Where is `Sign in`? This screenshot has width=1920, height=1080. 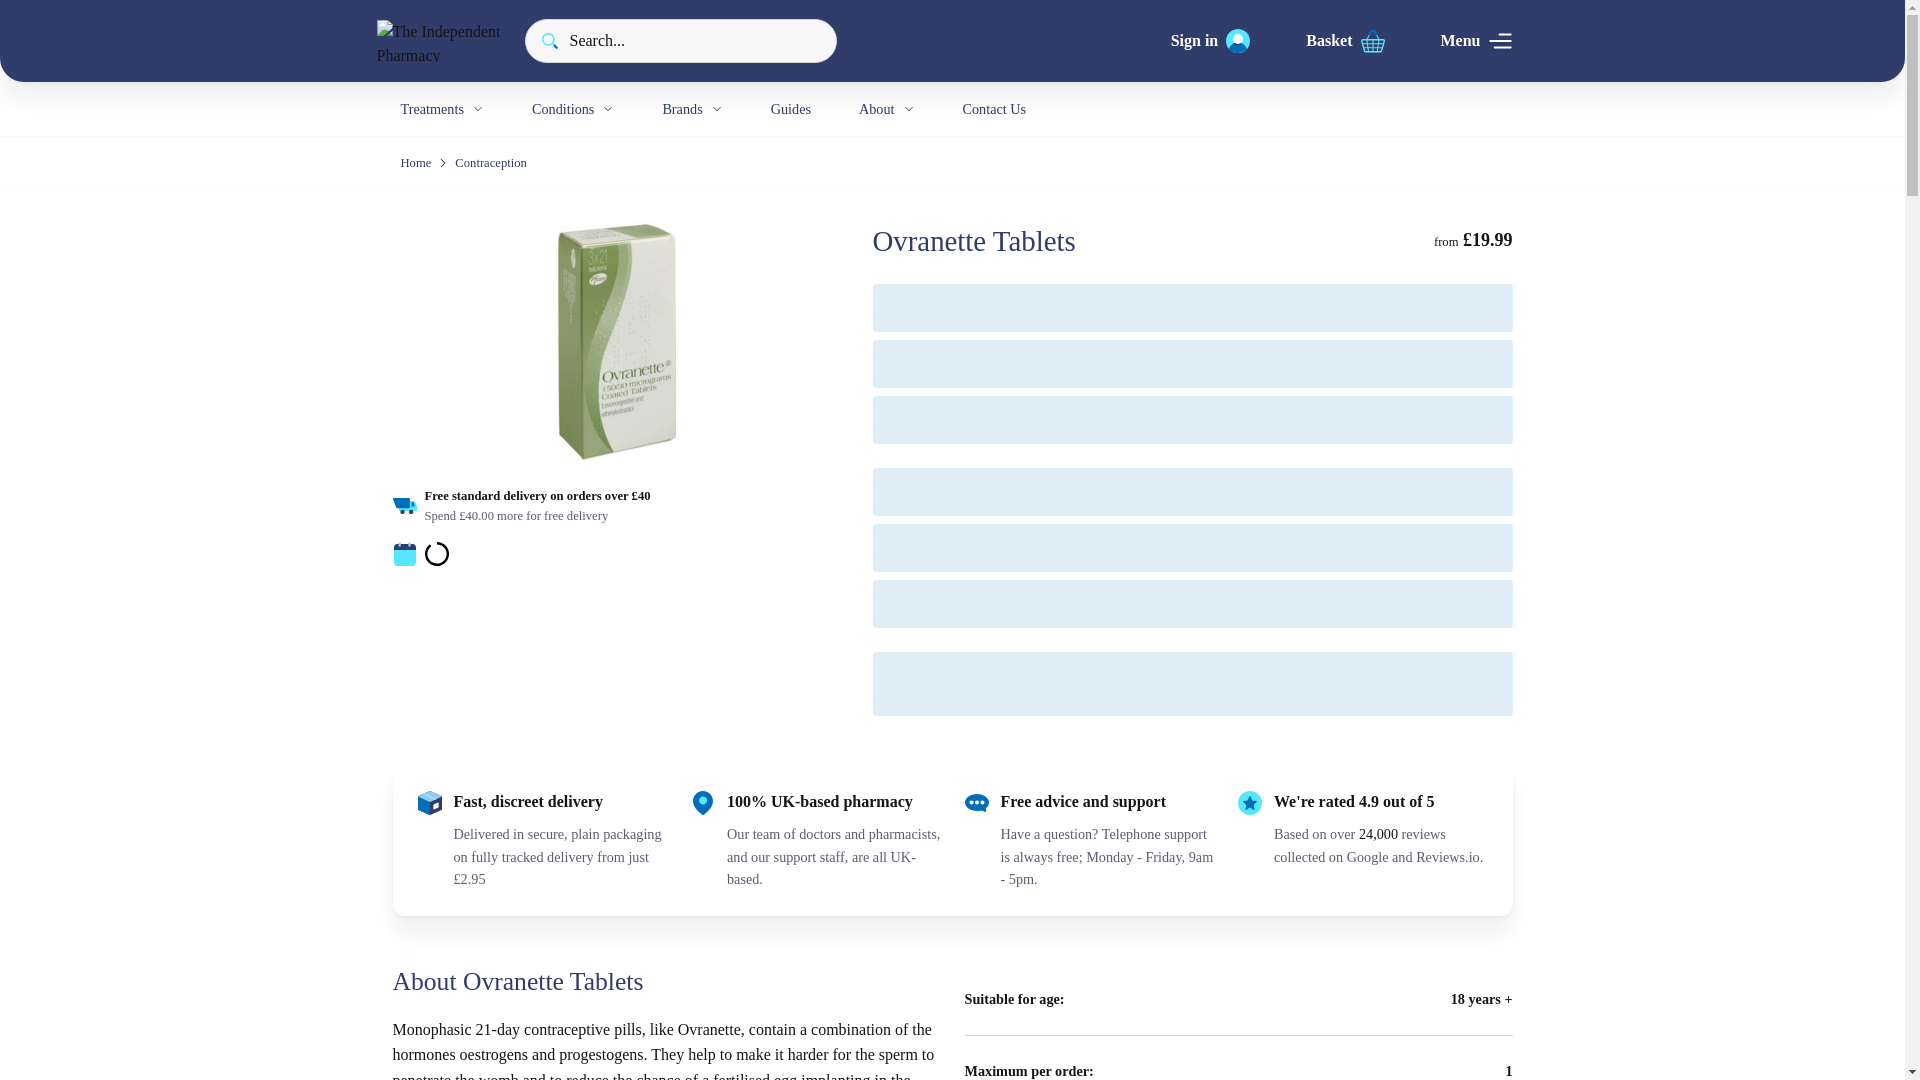 Sign in is located at coordinates (1211, 40).